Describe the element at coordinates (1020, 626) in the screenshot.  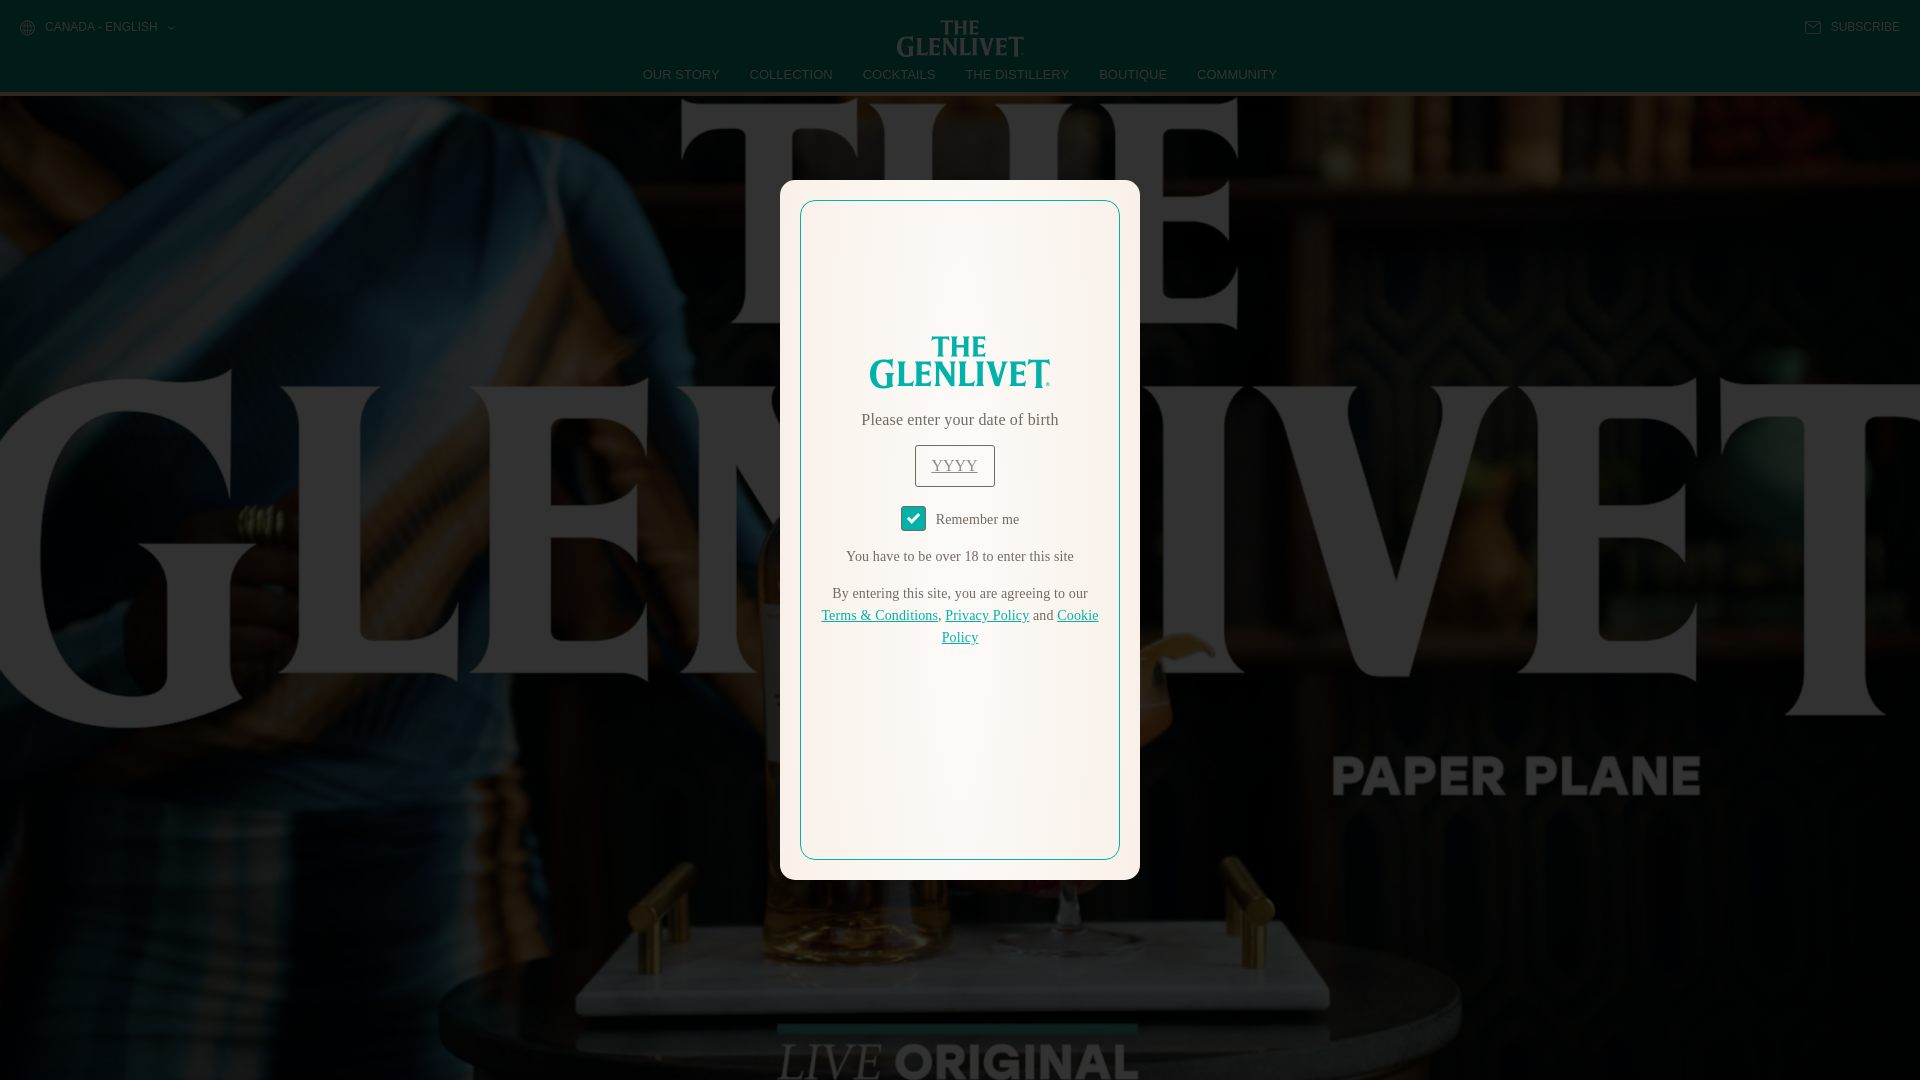
I see `Cookie Policy` at that location.